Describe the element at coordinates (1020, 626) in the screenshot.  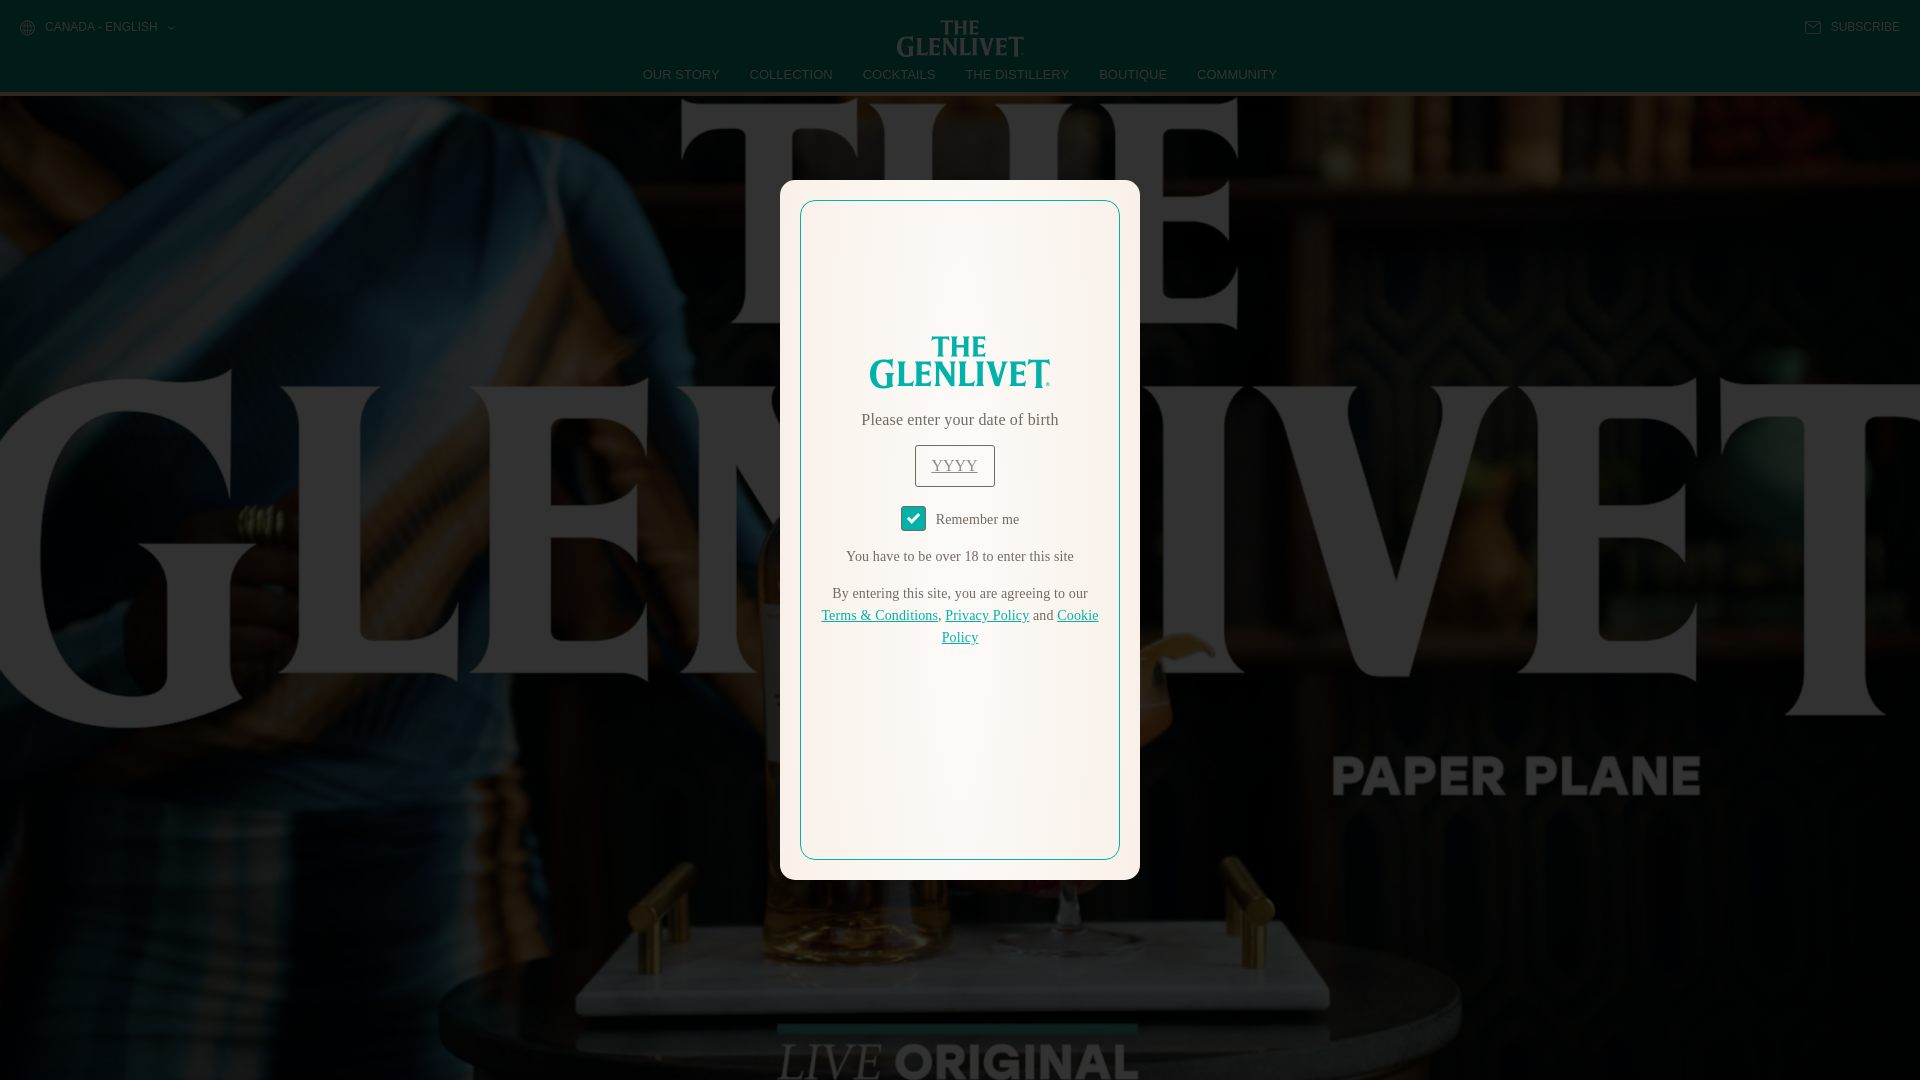
I see `Cookie Policy` at that location.